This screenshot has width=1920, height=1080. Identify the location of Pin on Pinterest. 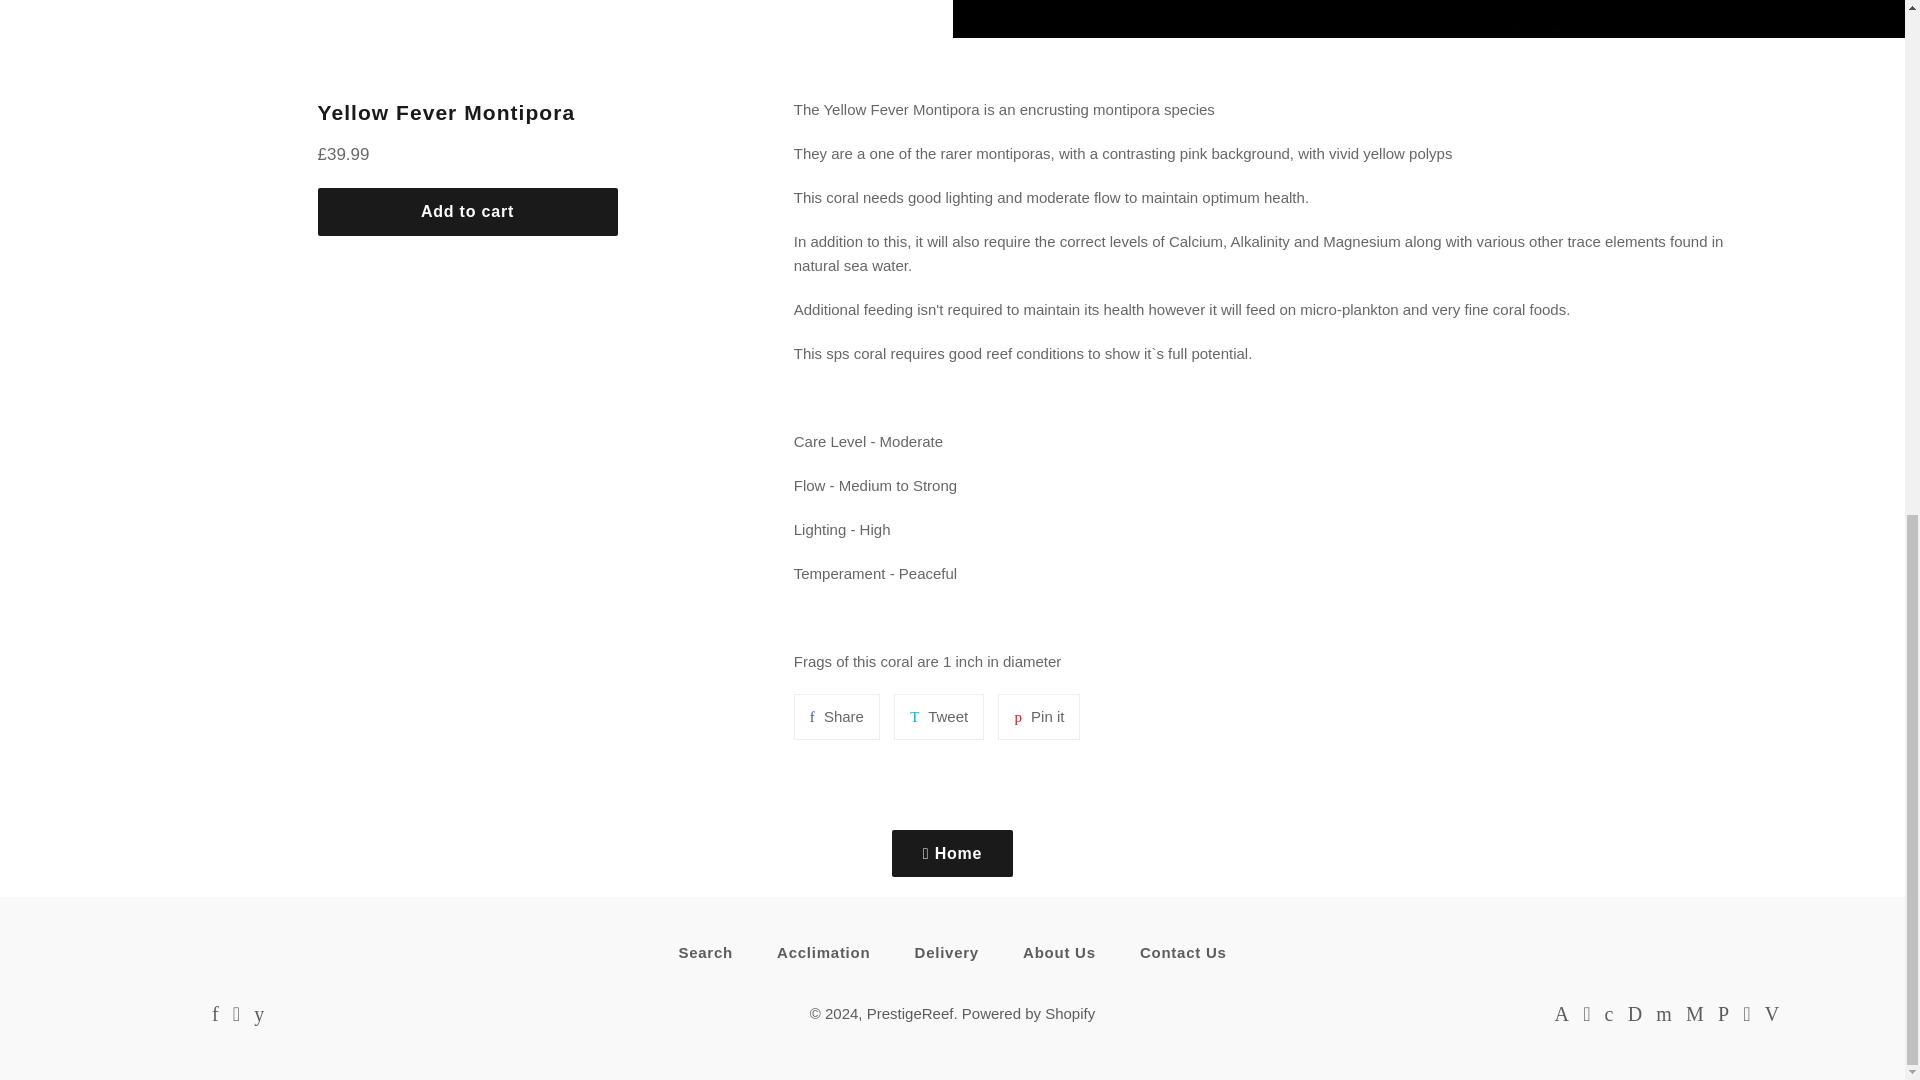
(1038, 716).